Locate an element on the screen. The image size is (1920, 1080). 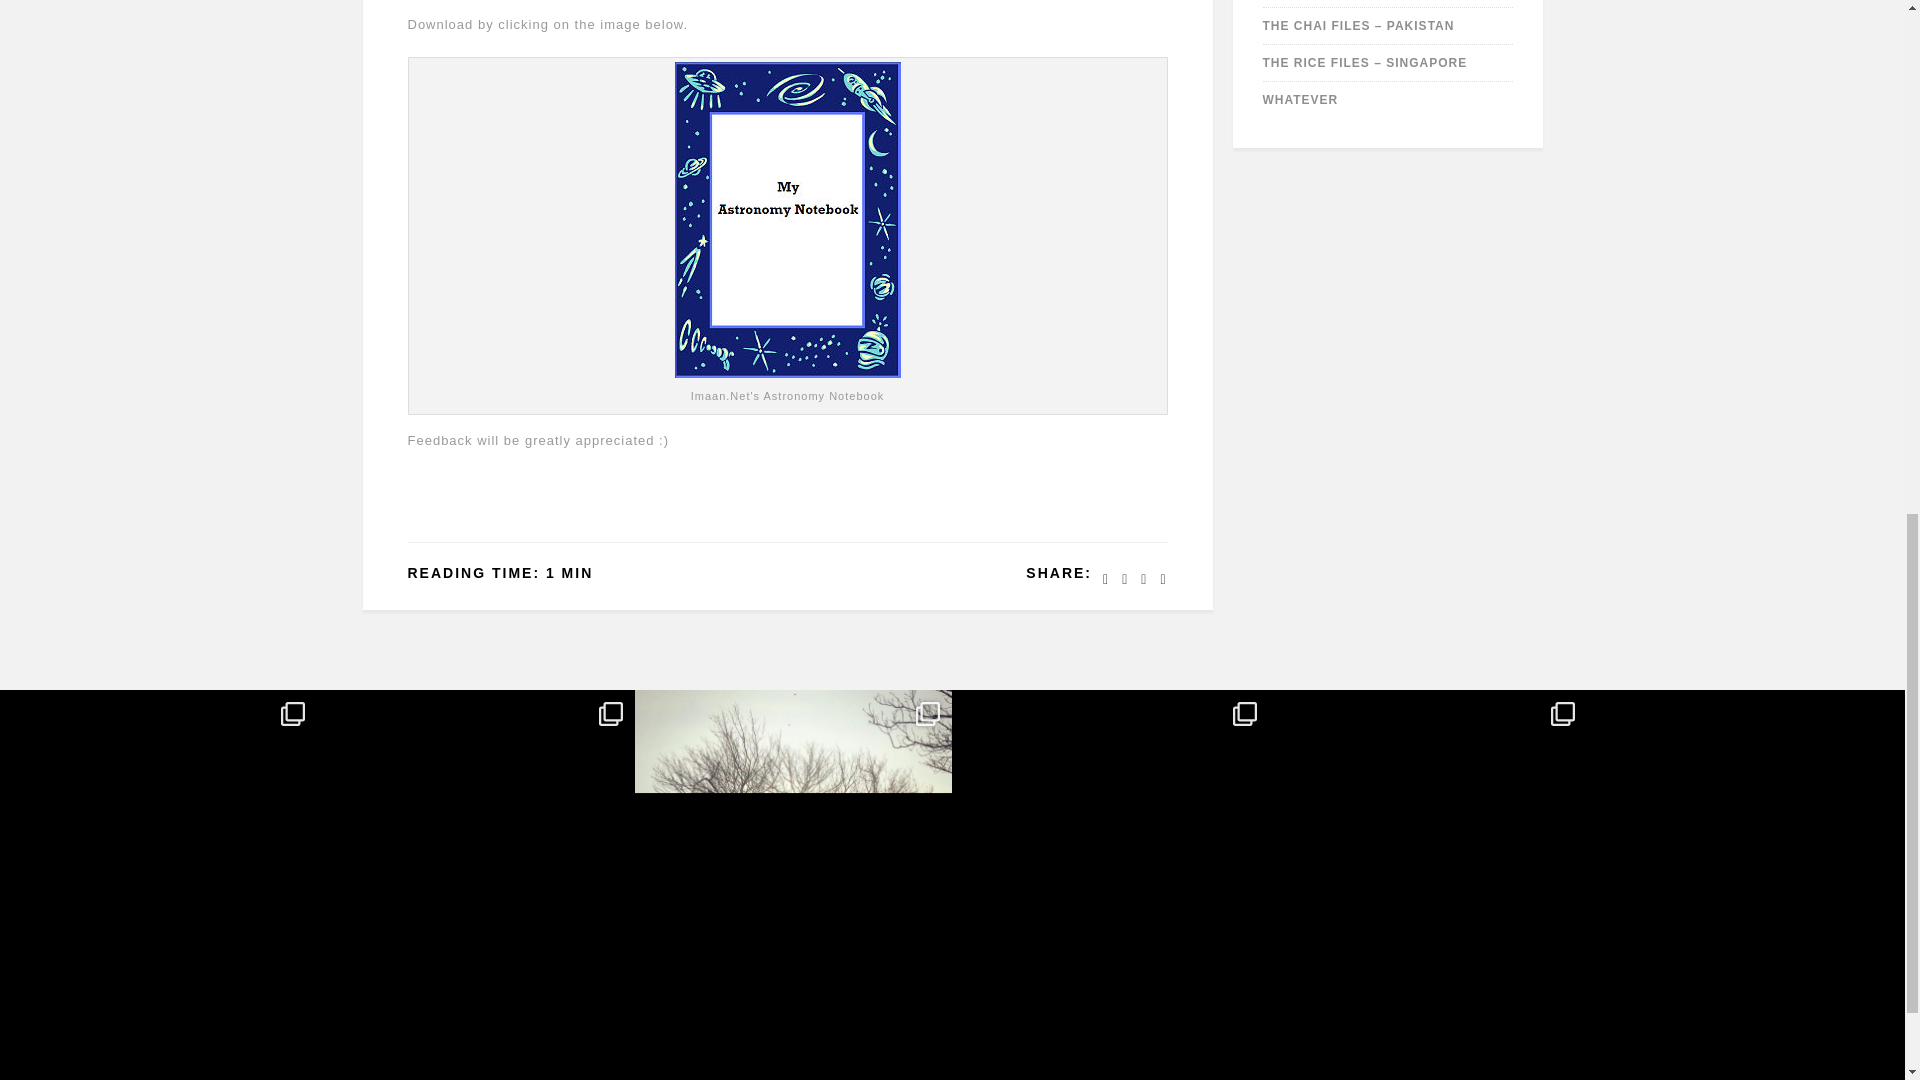
Journalists say this time it is different. Rushdi is located at coordinates (474, 848).